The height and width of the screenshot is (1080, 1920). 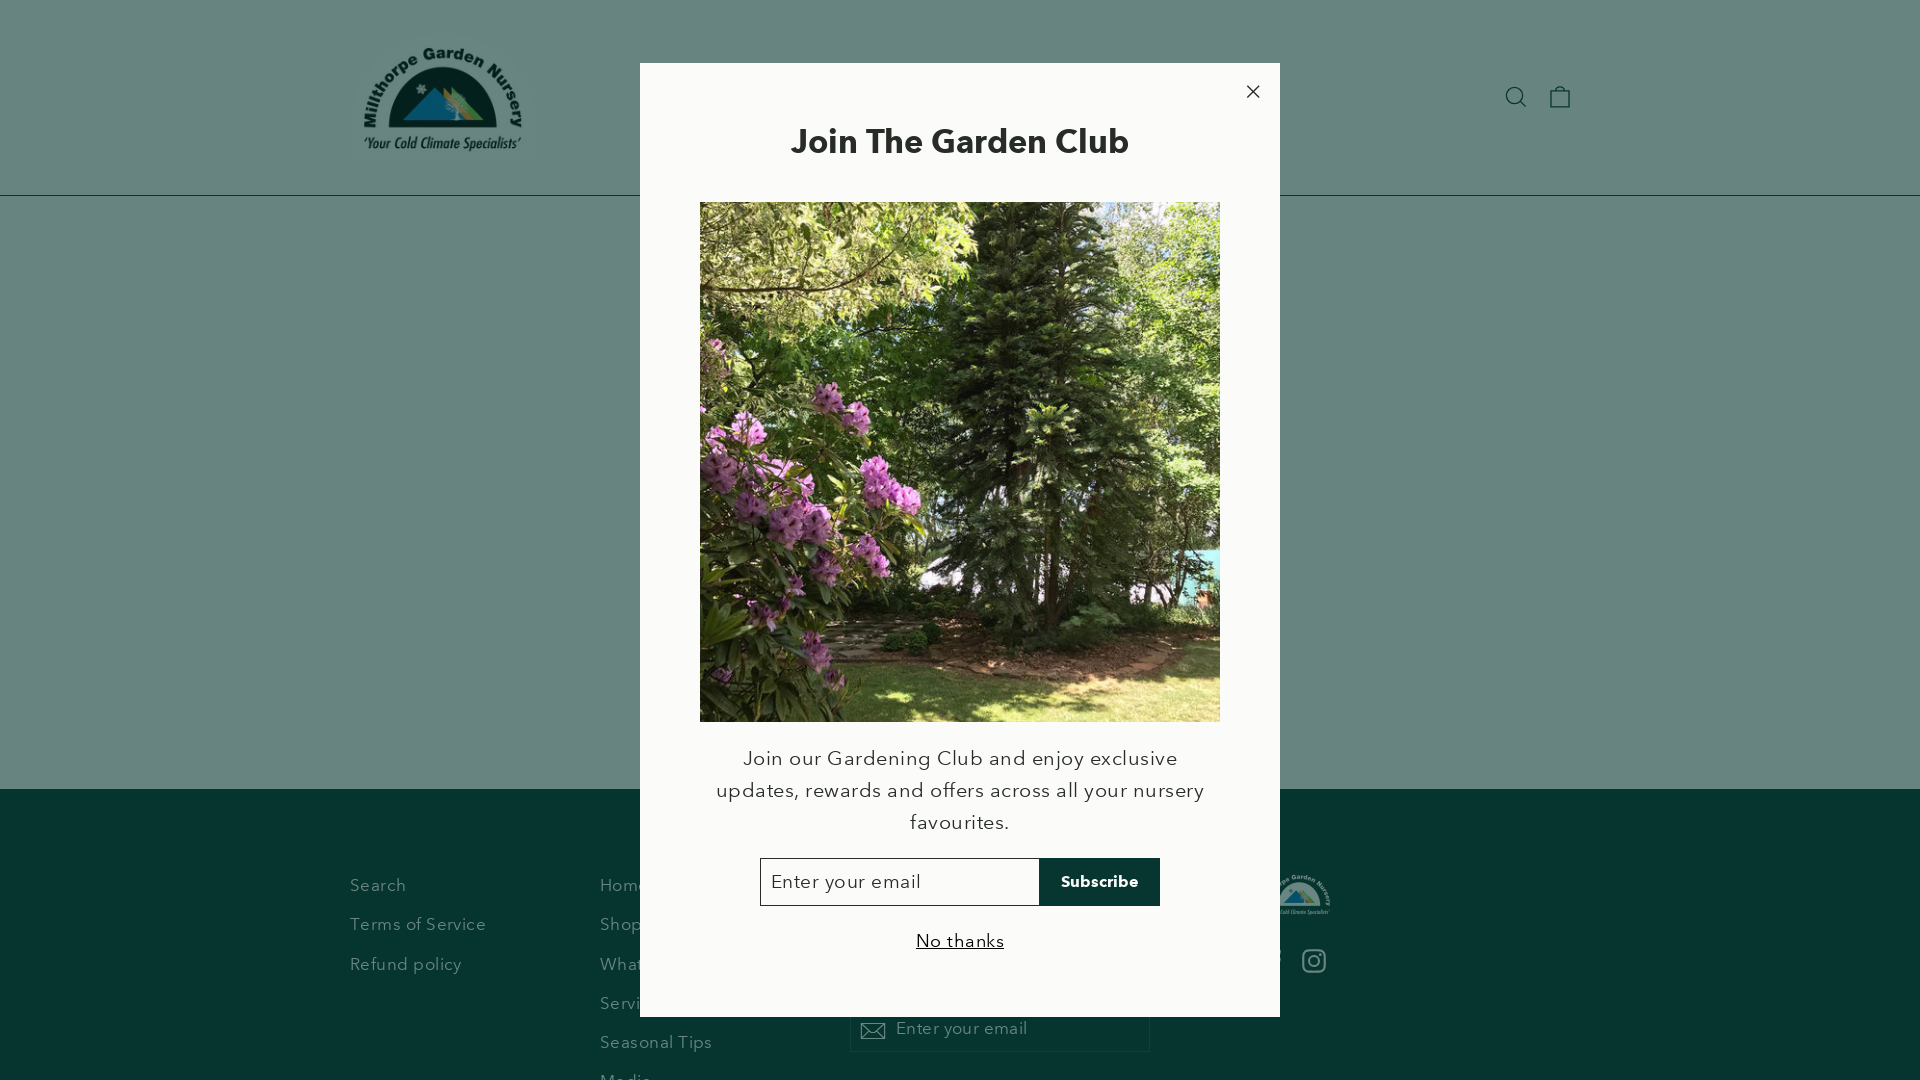 I want to click on Shop, so click(x=710, y=926).